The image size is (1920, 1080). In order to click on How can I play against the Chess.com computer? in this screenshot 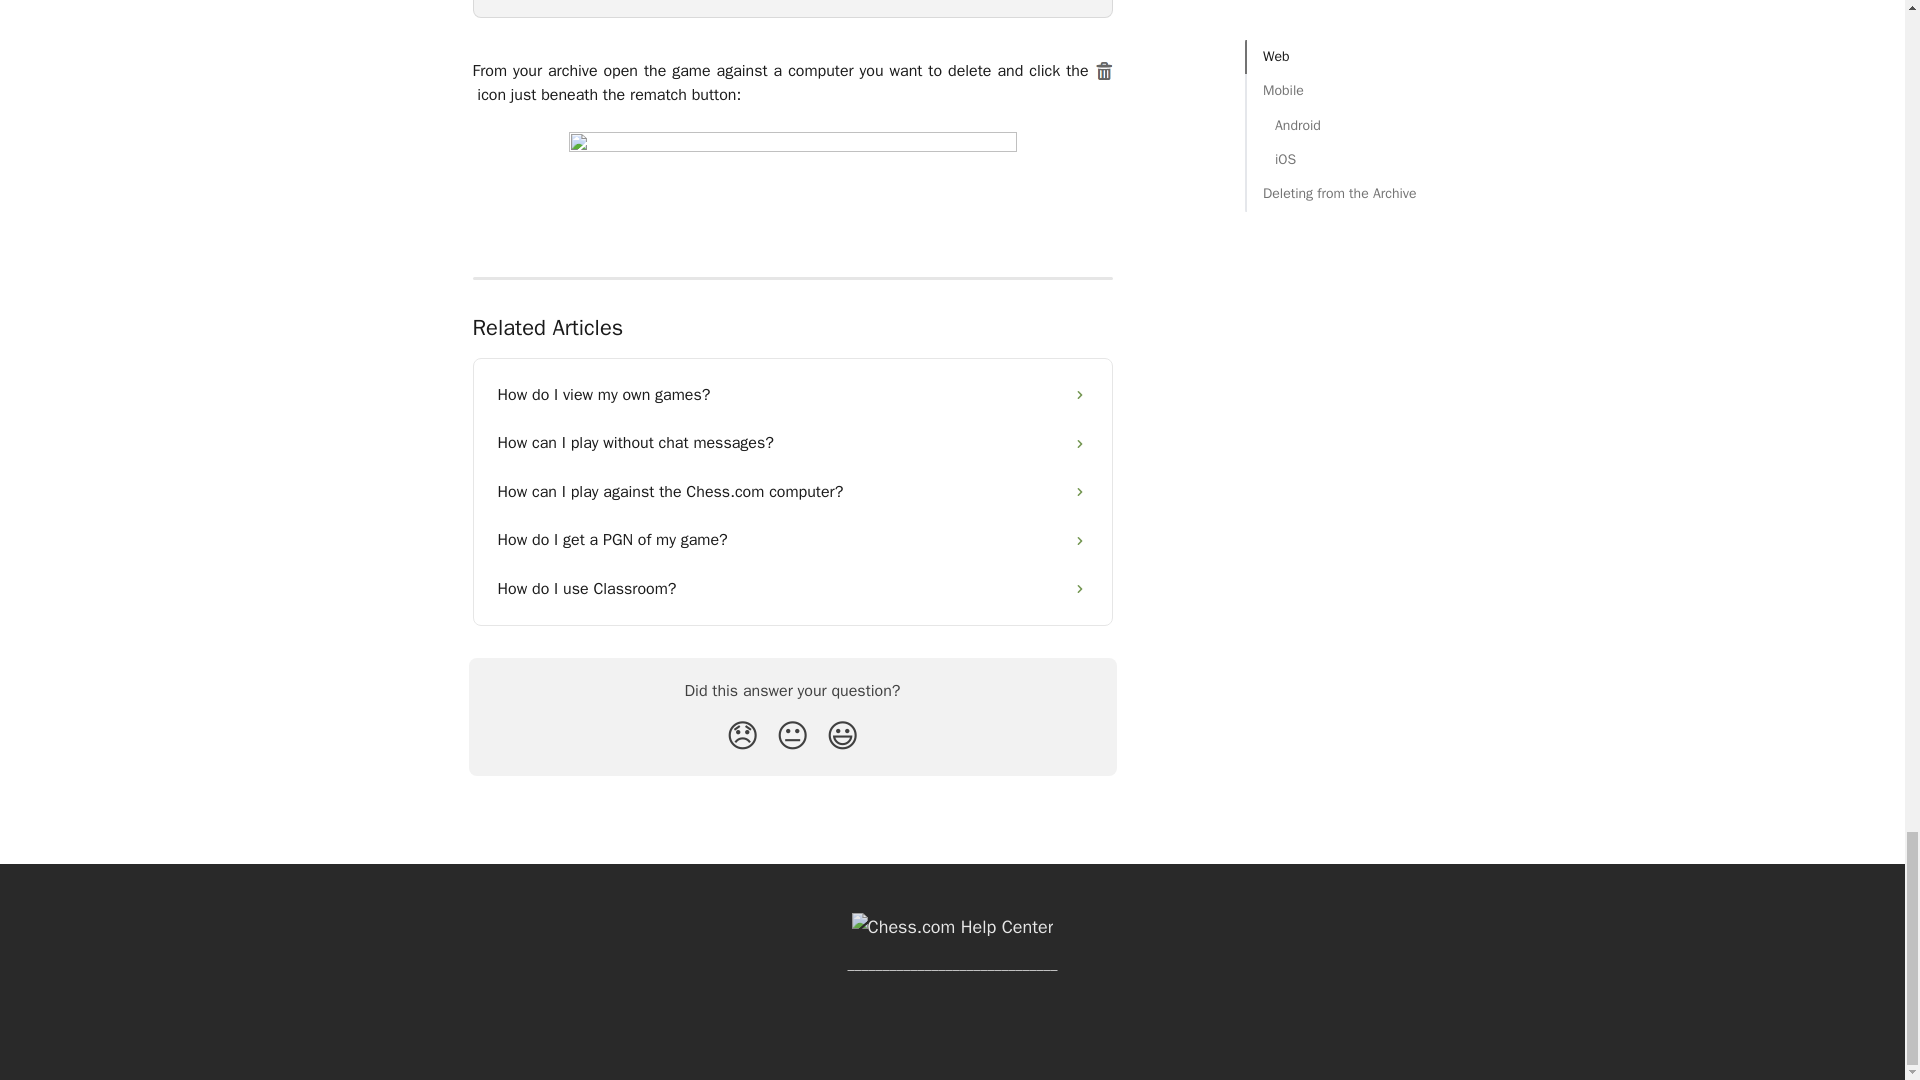, I will do `click(792, 492)`.